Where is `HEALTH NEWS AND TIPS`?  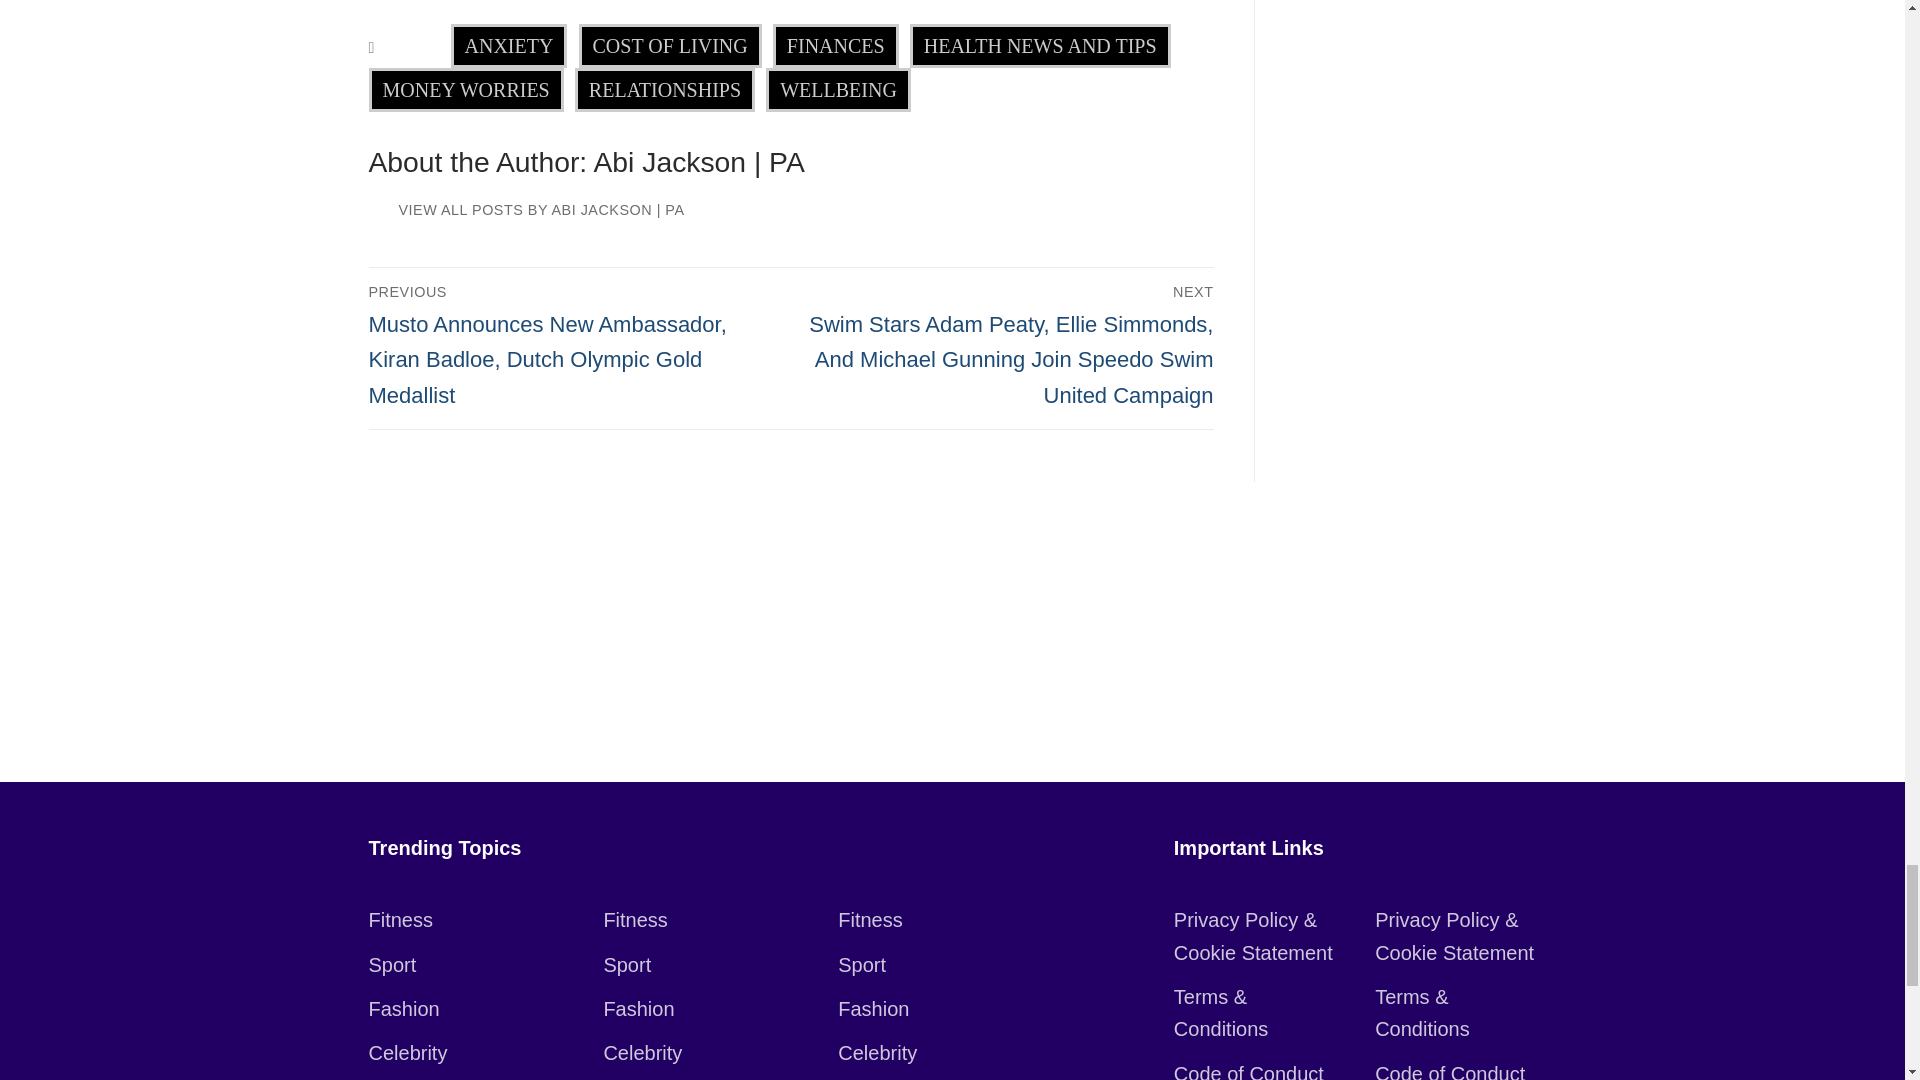
HEALTH NEWS AND TIPS is located at coordinates (1040, 46).